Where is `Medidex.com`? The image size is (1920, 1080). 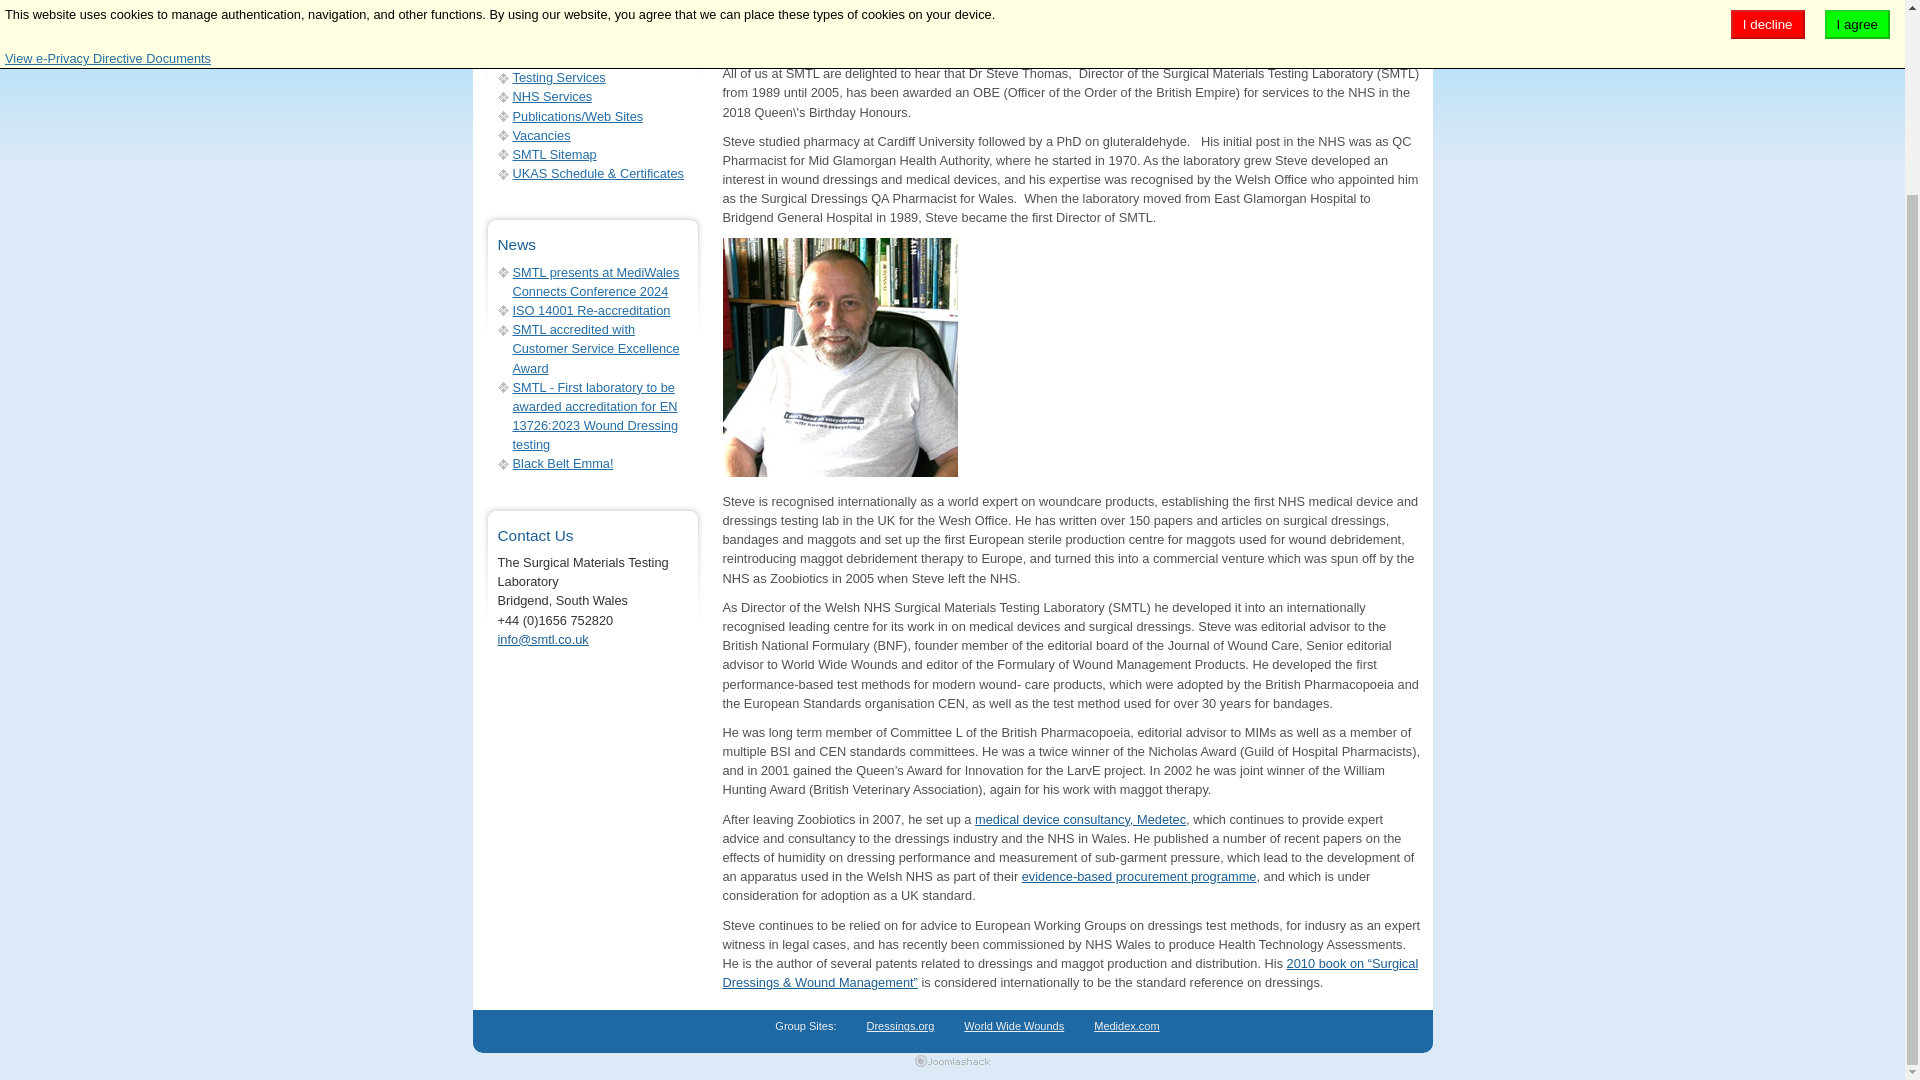
Medidex.com is located at coordinates (1126, 1026).